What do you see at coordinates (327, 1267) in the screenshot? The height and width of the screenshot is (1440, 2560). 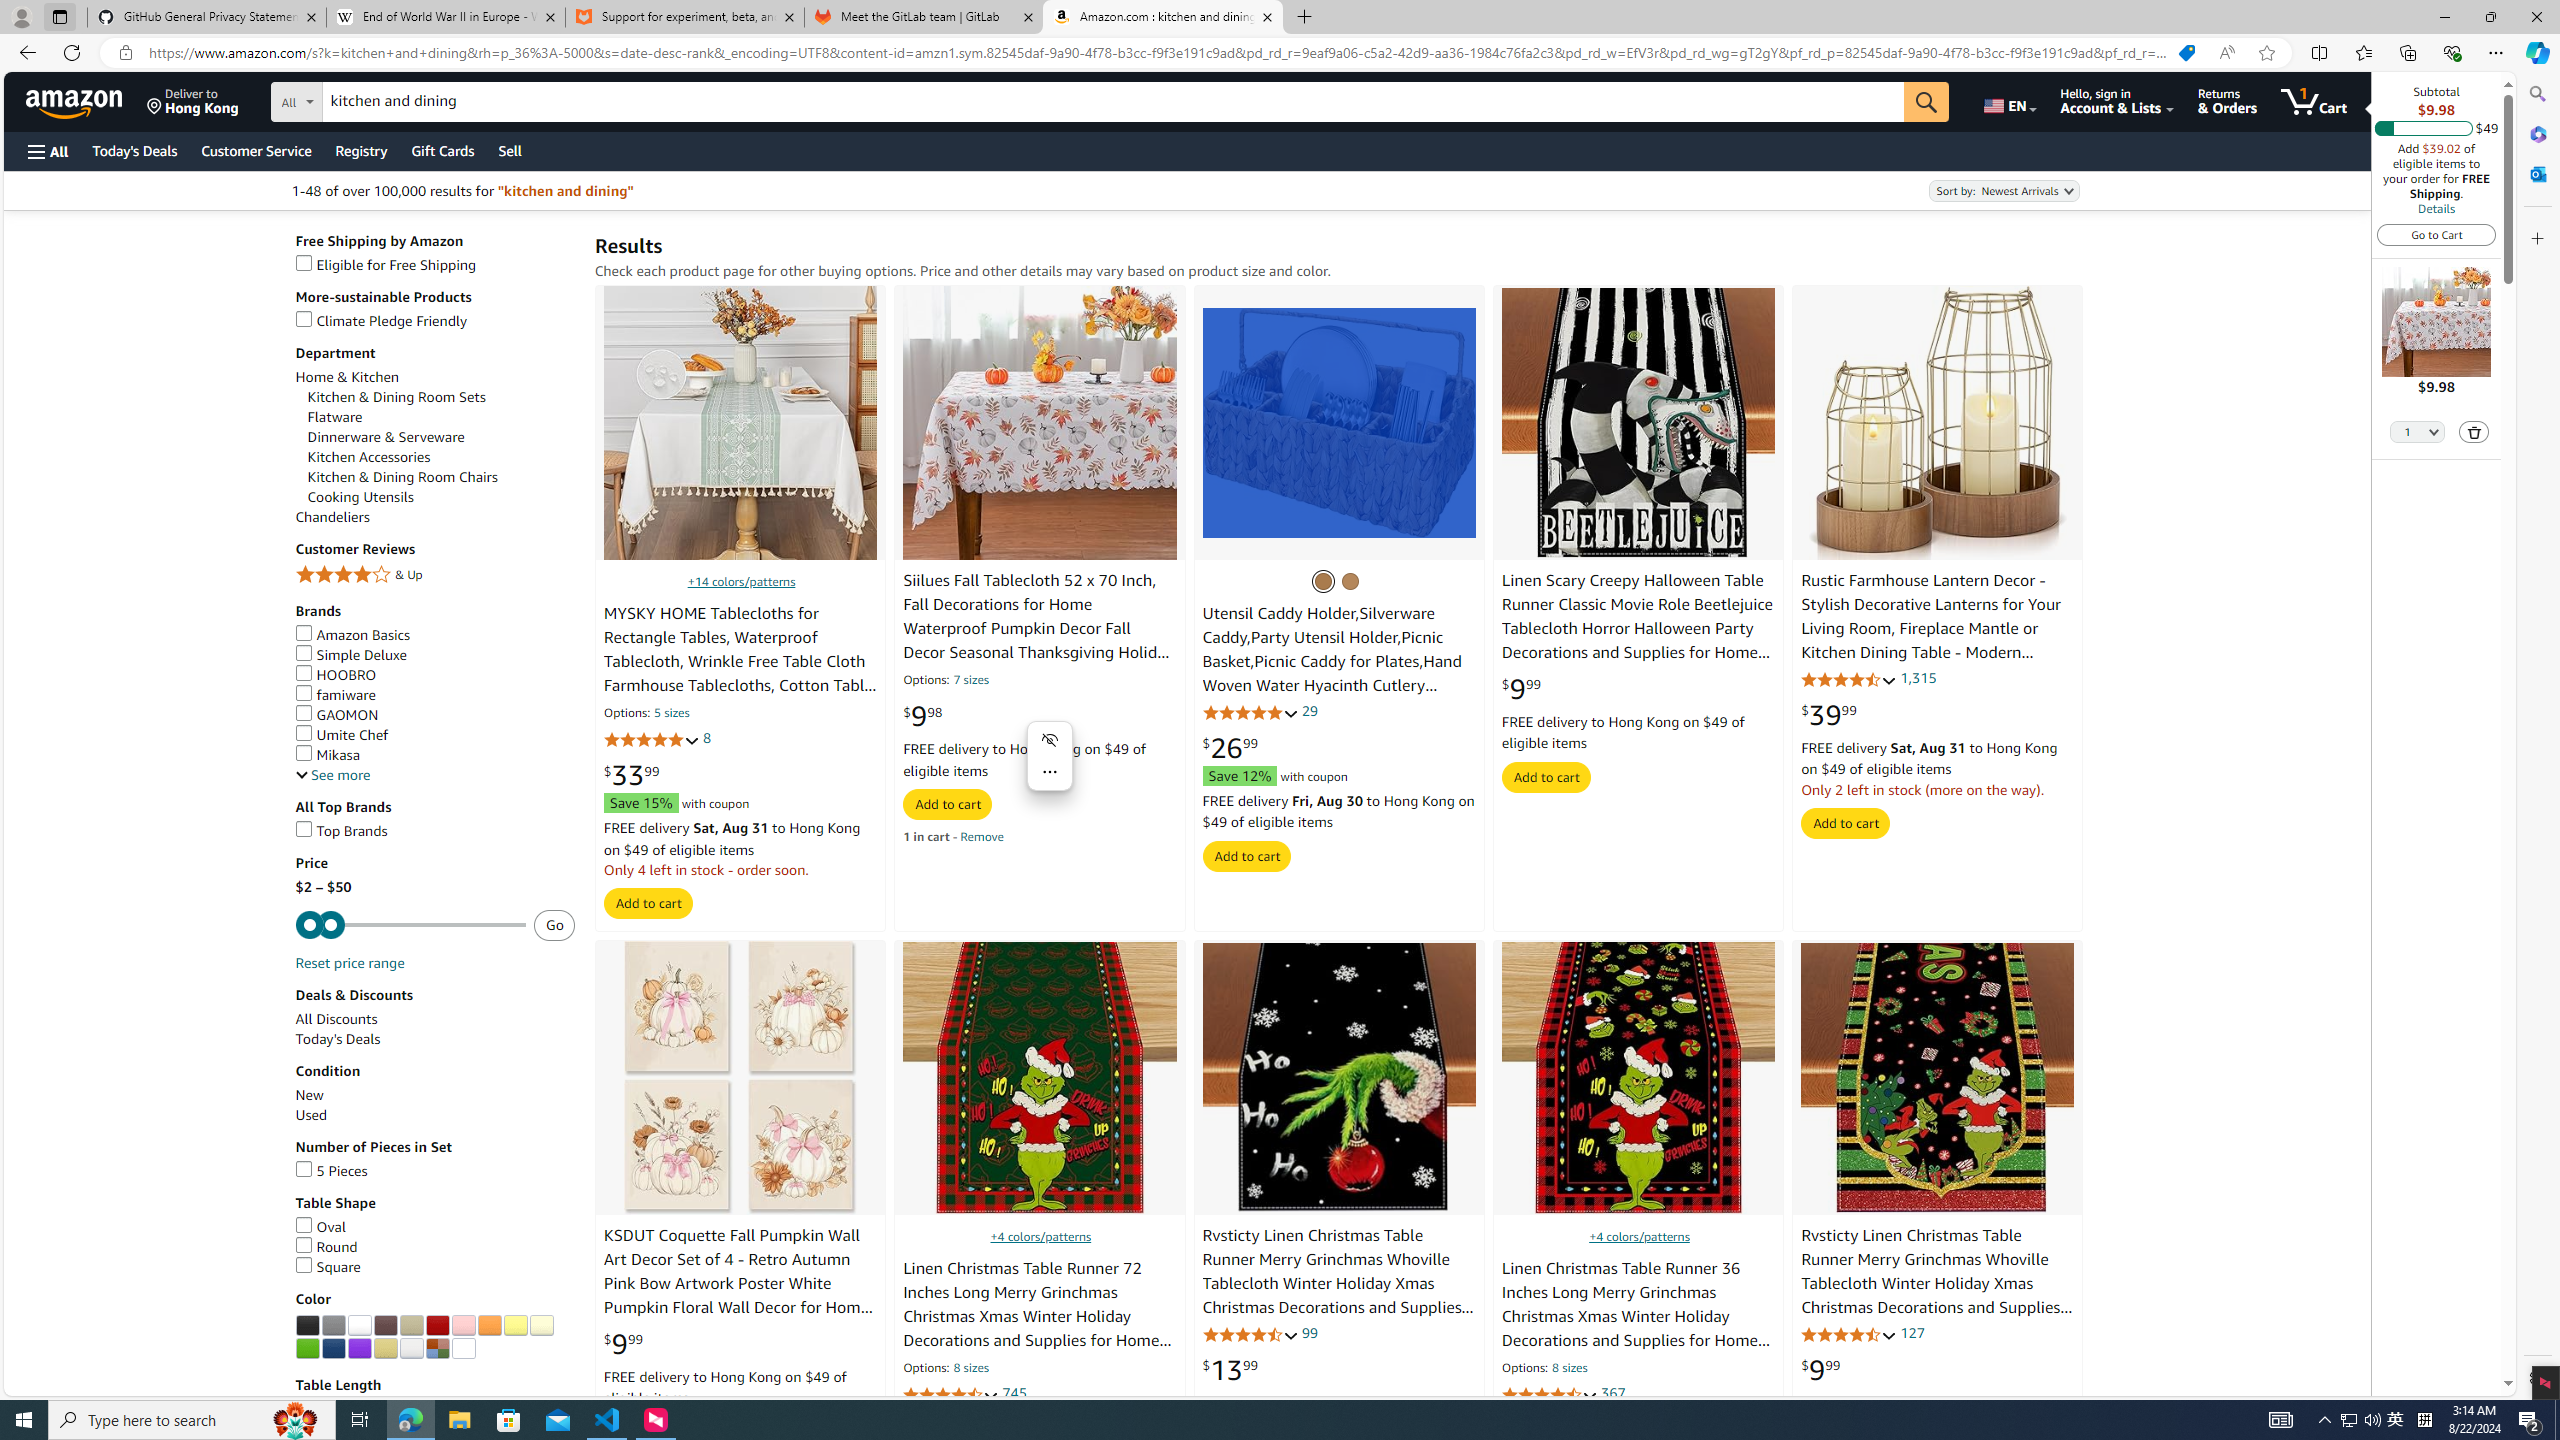 I see `Square` at bounding box center [327, 1267].